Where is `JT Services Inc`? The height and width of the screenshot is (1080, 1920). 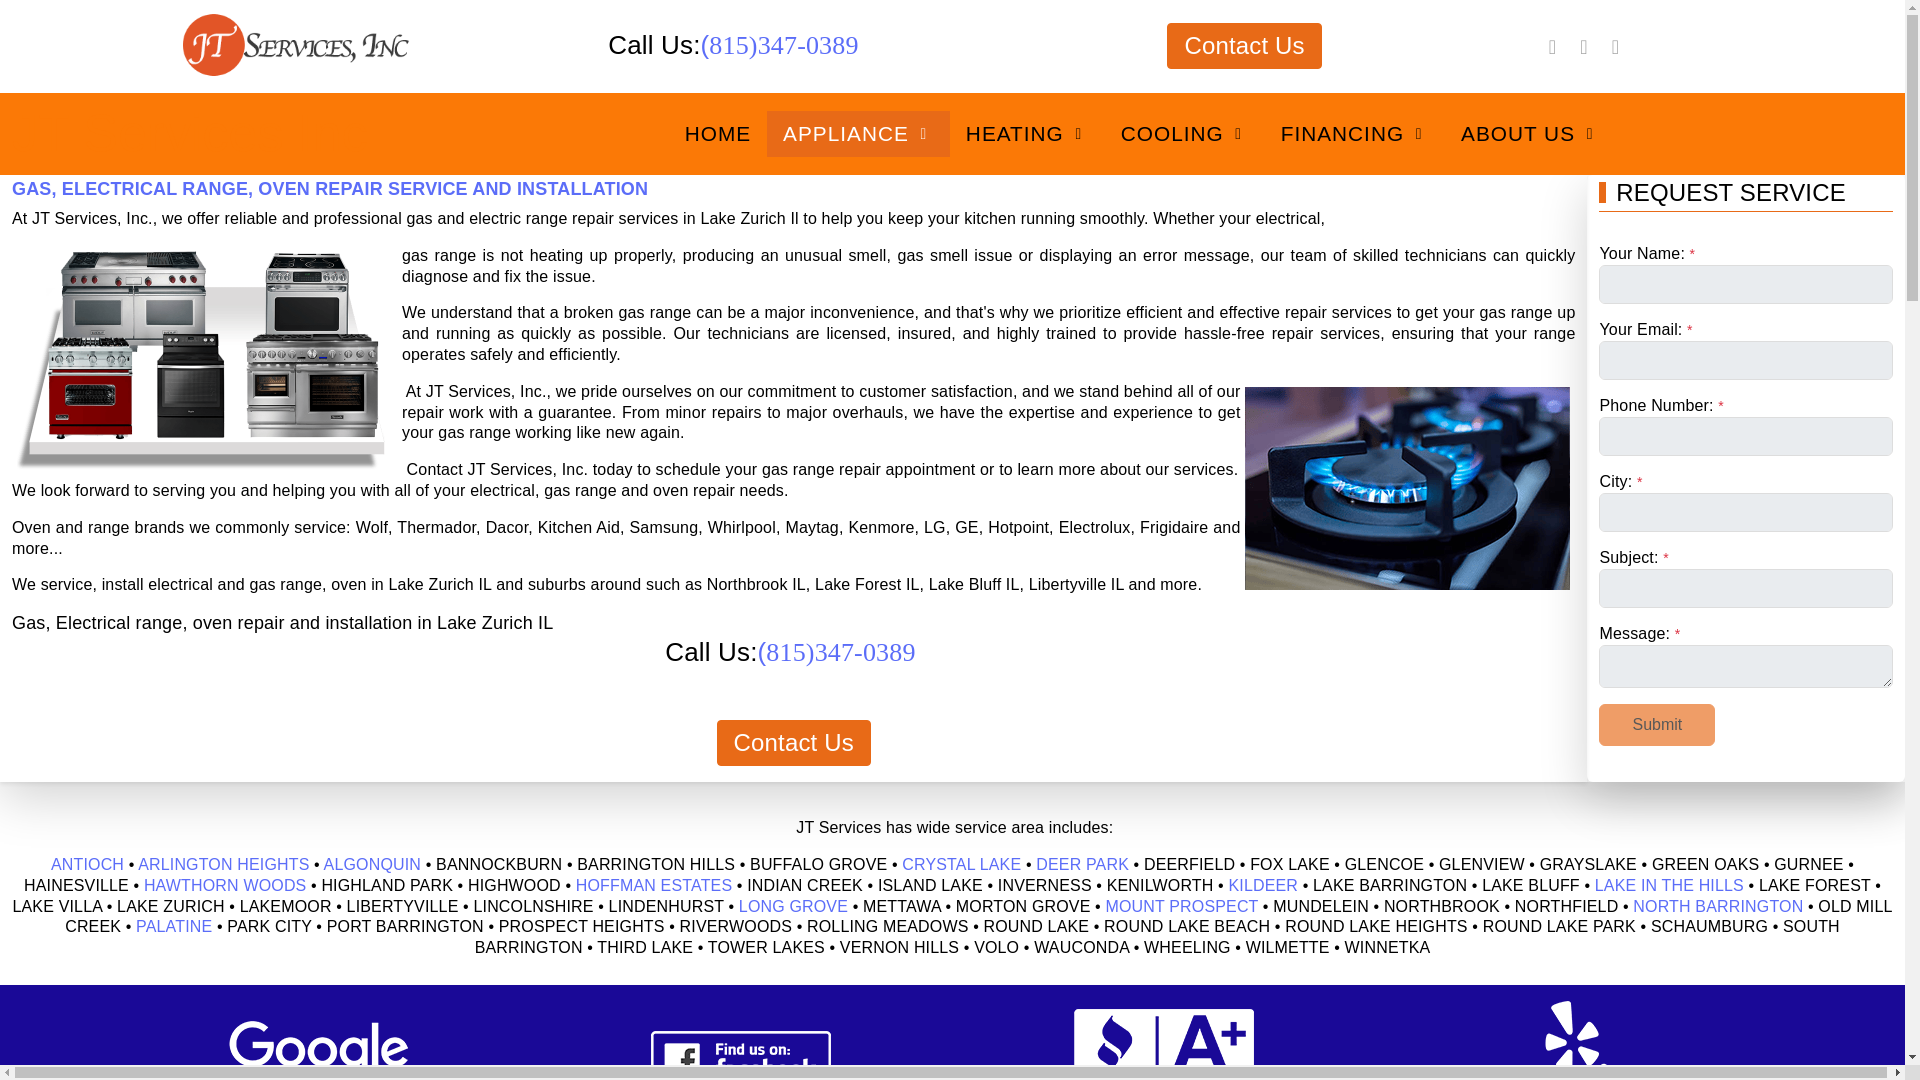
JT Services Inc is located at coordinates (190, 134).